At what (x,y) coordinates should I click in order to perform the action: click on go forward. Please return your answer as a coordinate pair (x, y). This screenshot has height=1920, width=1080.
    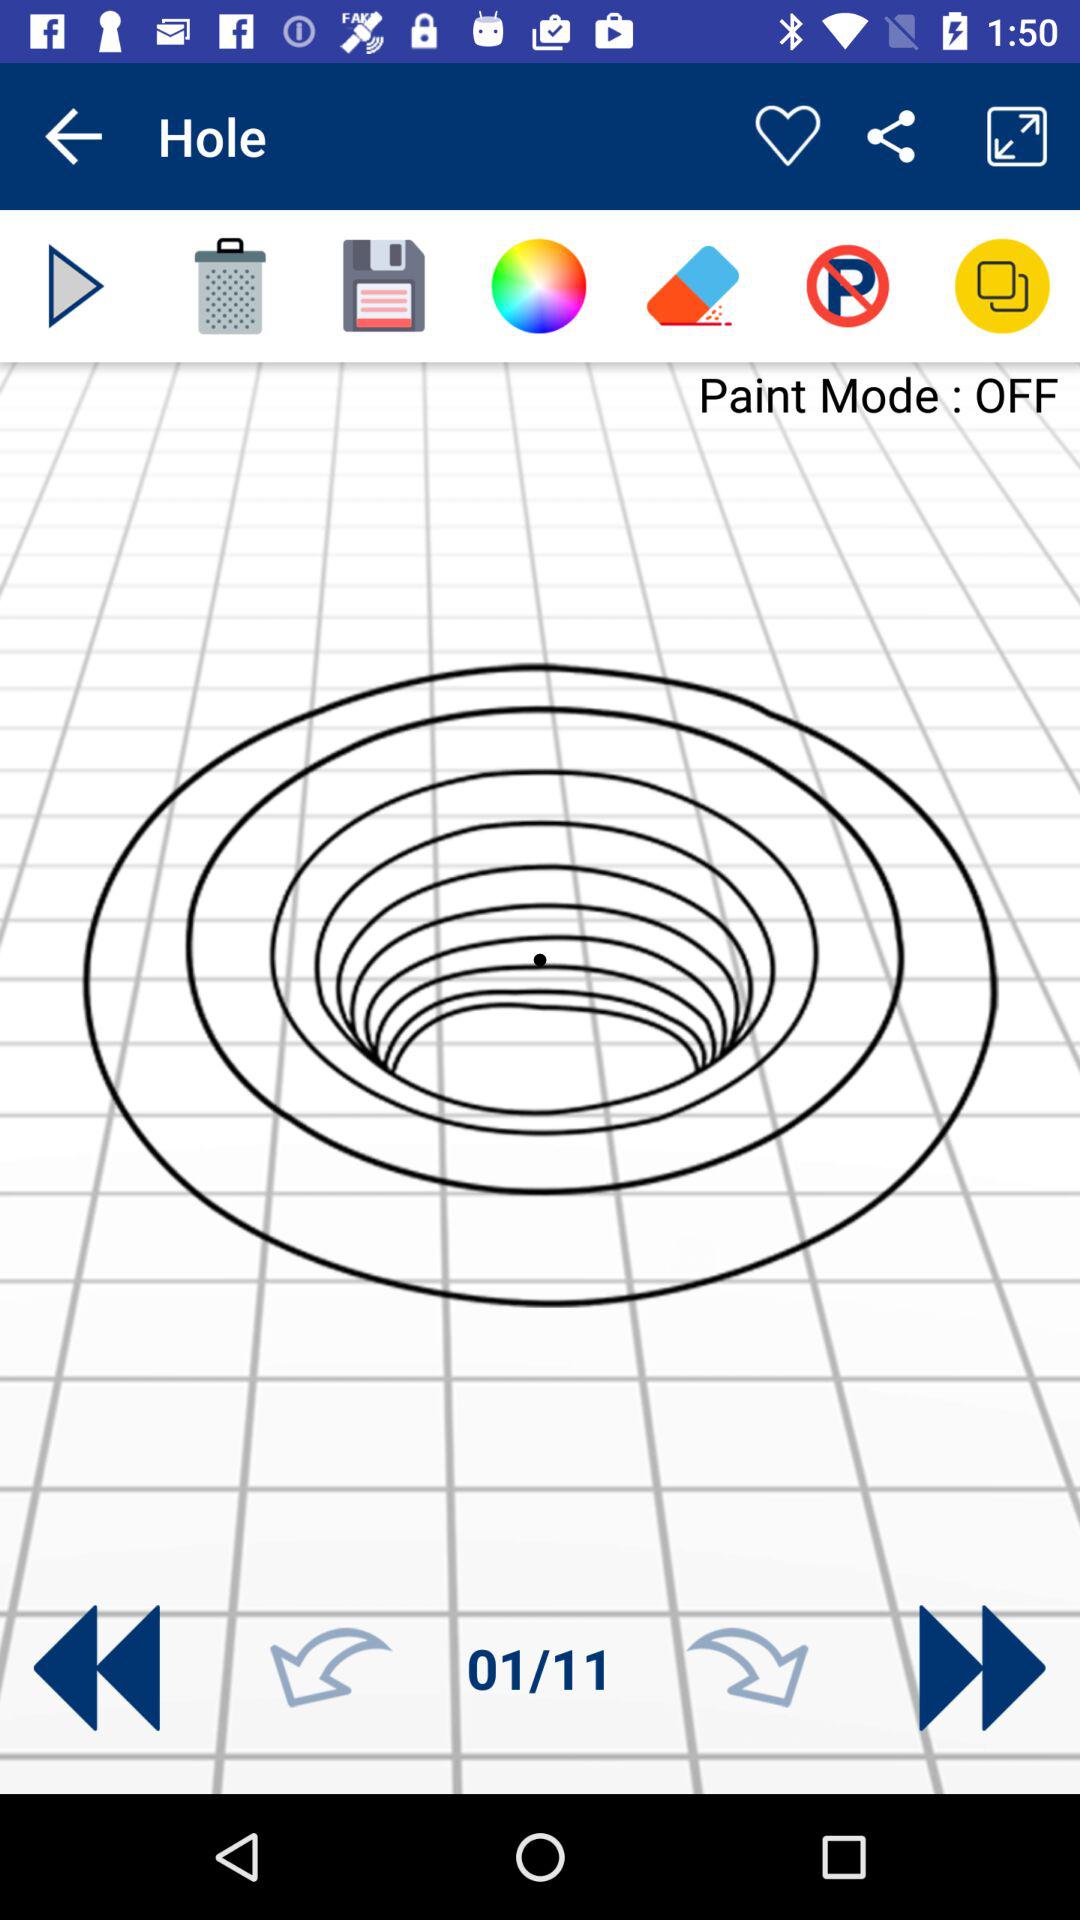
    Looking at the image, I should click on (982, 1668).